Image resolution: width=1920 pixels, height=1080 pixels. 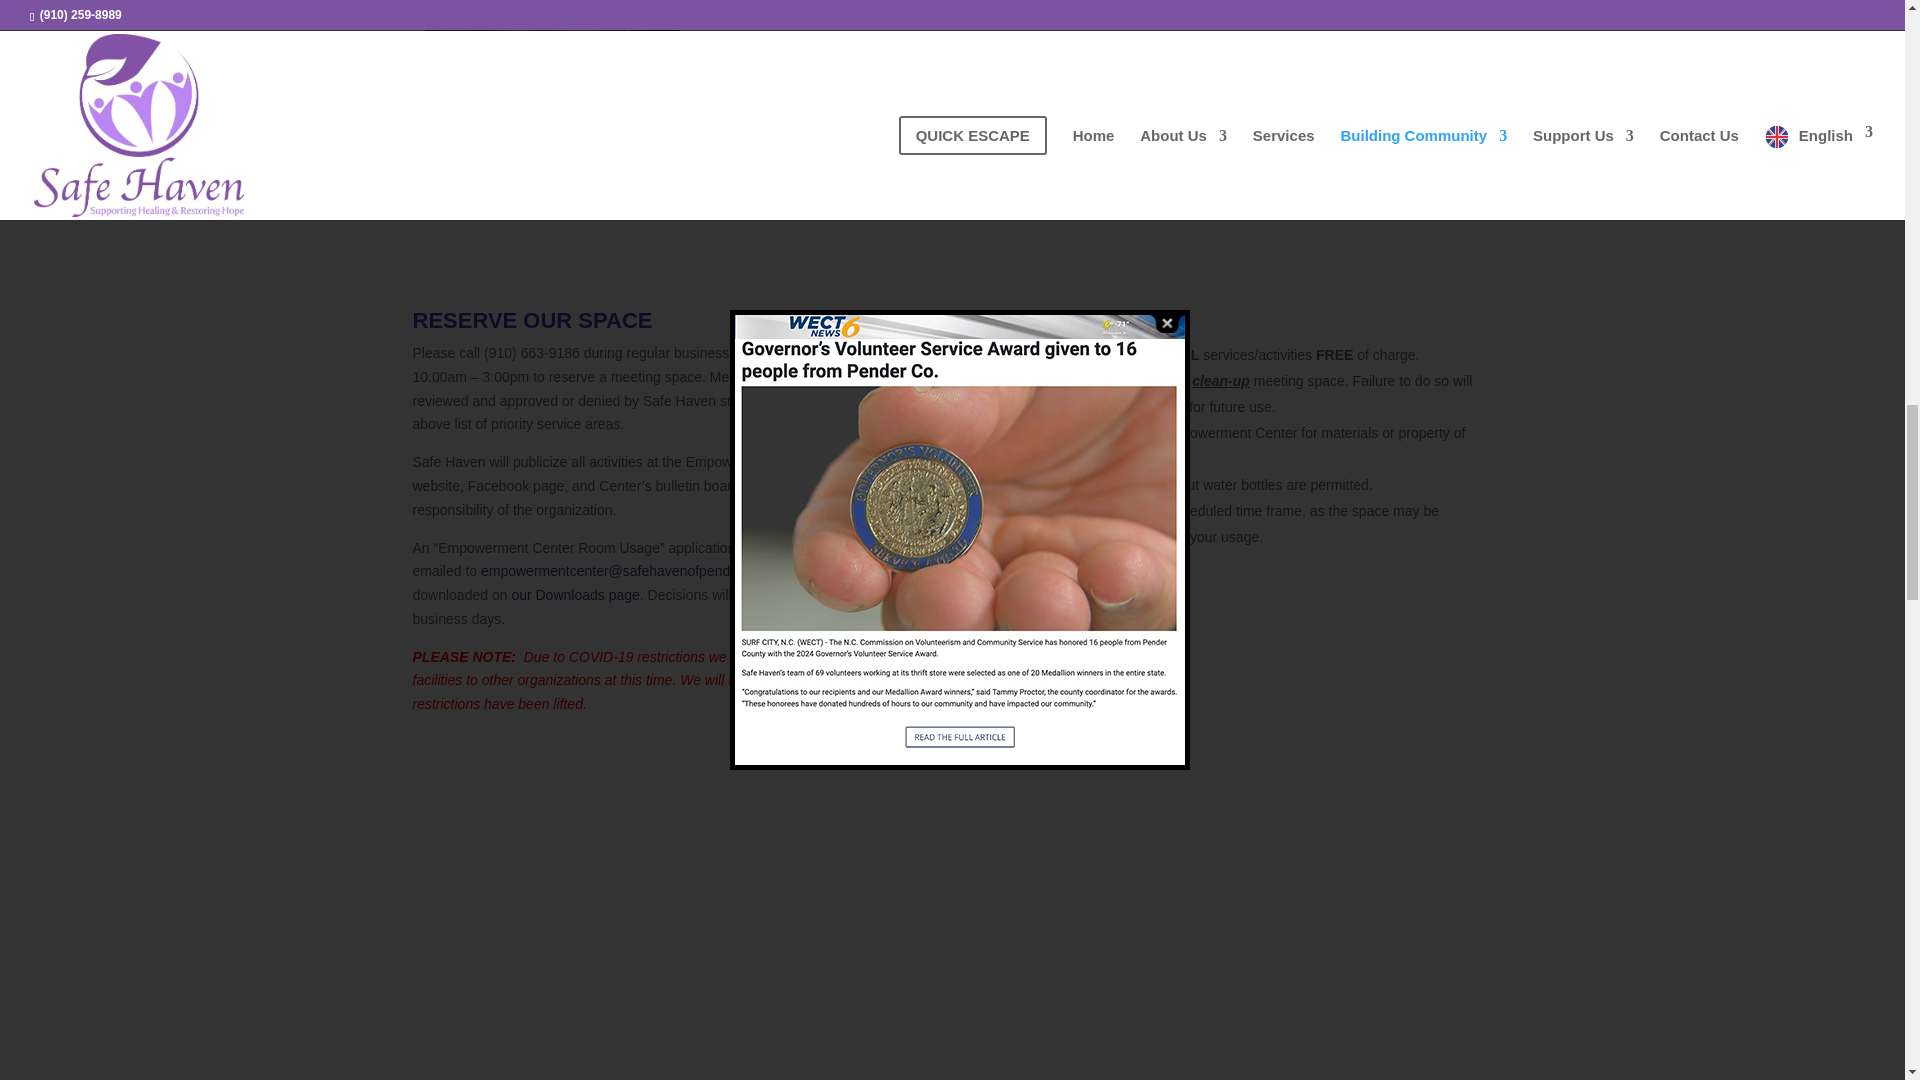 What do you see at coordinates (1353, 5) in the screenshot?
I see `empowerment-center-room-3` at bounding box center [1353, 5].